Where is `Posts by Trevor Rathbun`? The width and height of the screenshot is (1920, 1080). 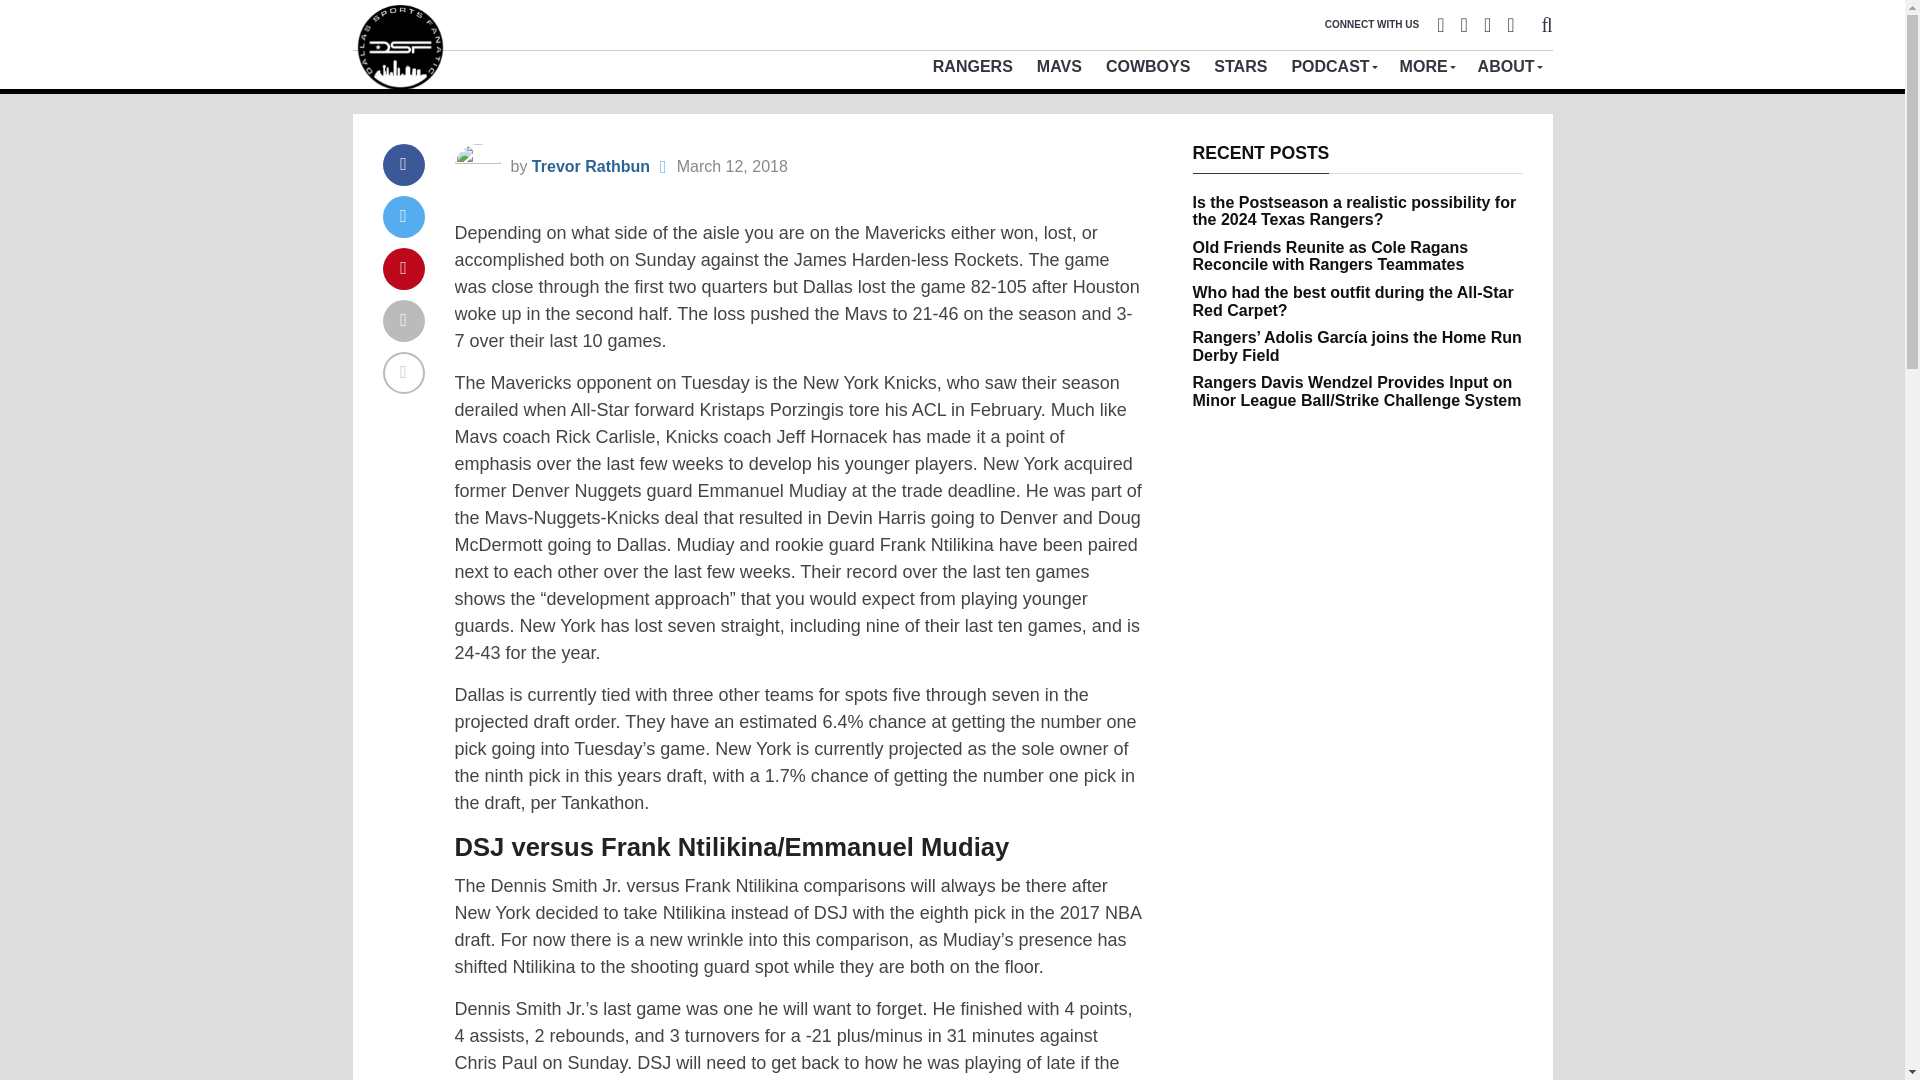 Posts by Trevor Rathbun is located at coordinates (590, 166).